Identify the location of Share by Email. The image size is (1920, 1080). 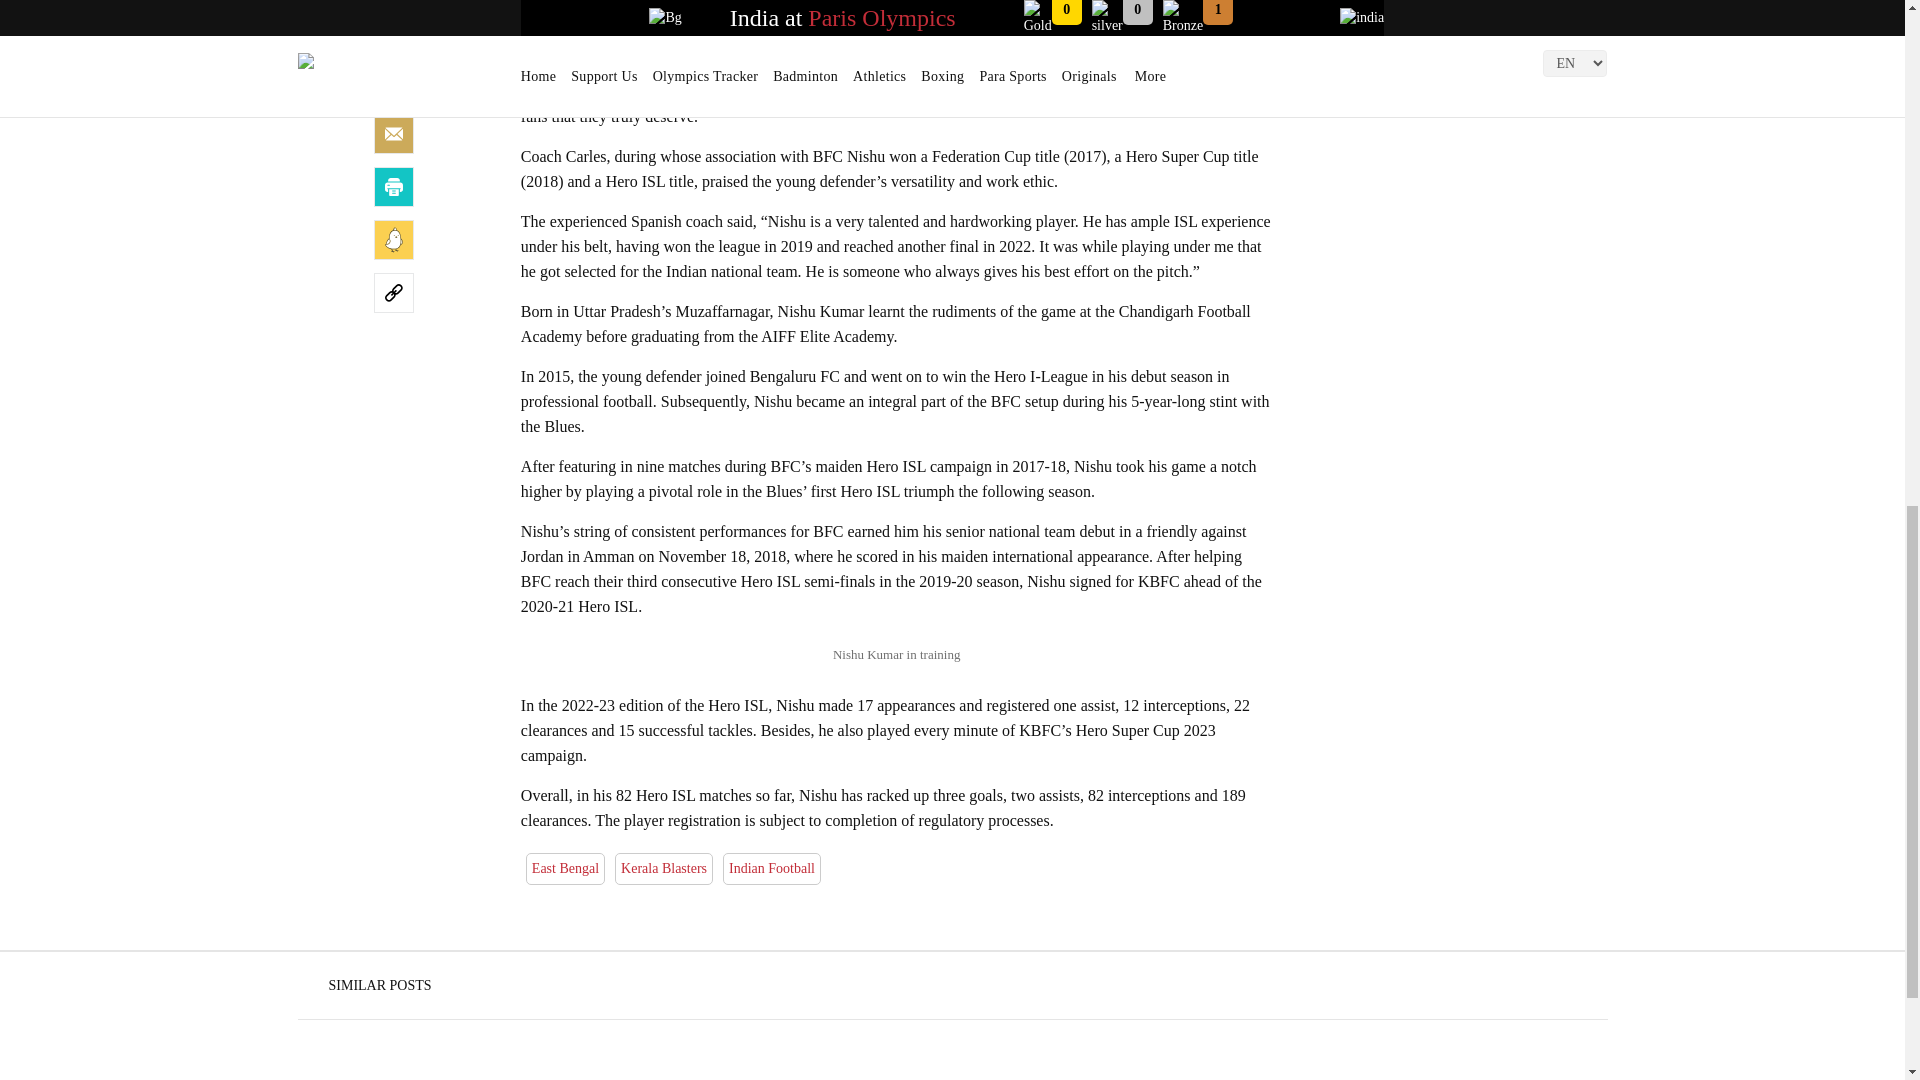
(394, 134).